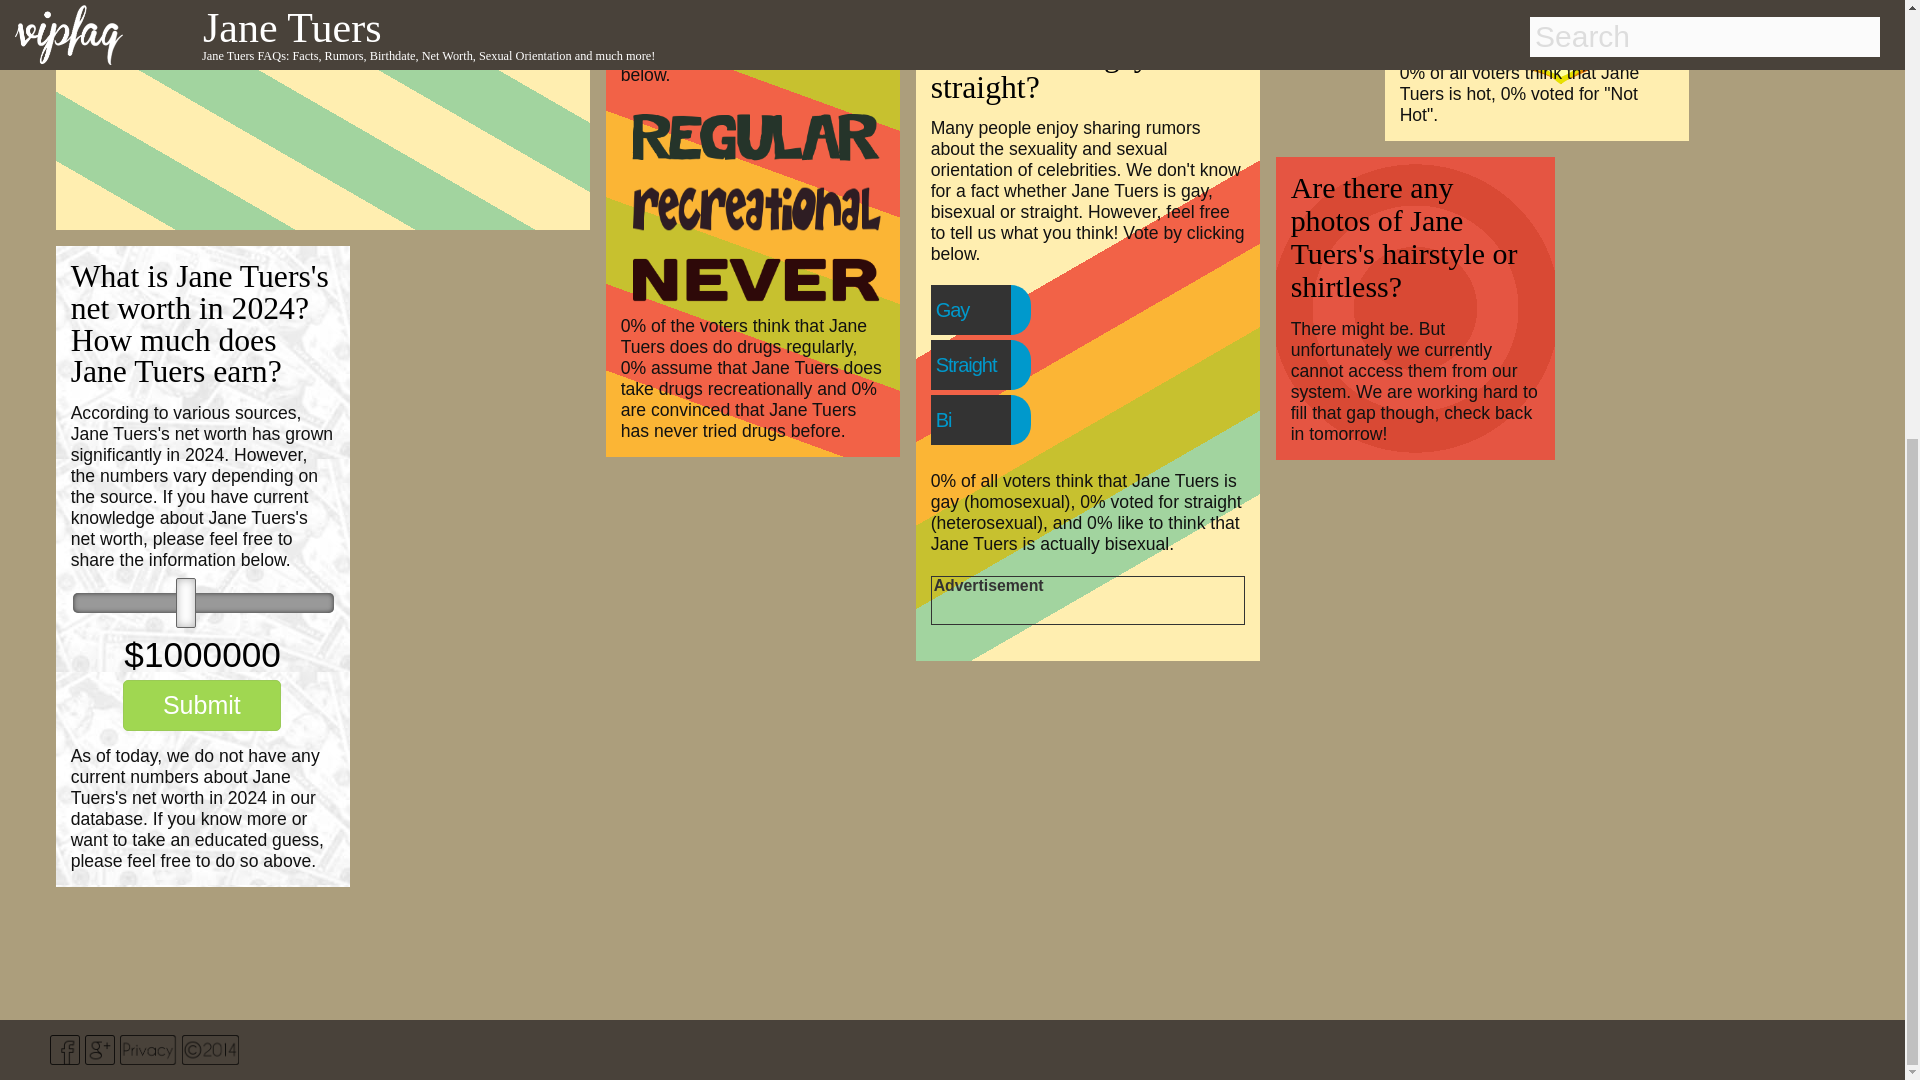  Describe the element at coordinates (1006, 364) in the screenshot. I see `Straight` at that location.